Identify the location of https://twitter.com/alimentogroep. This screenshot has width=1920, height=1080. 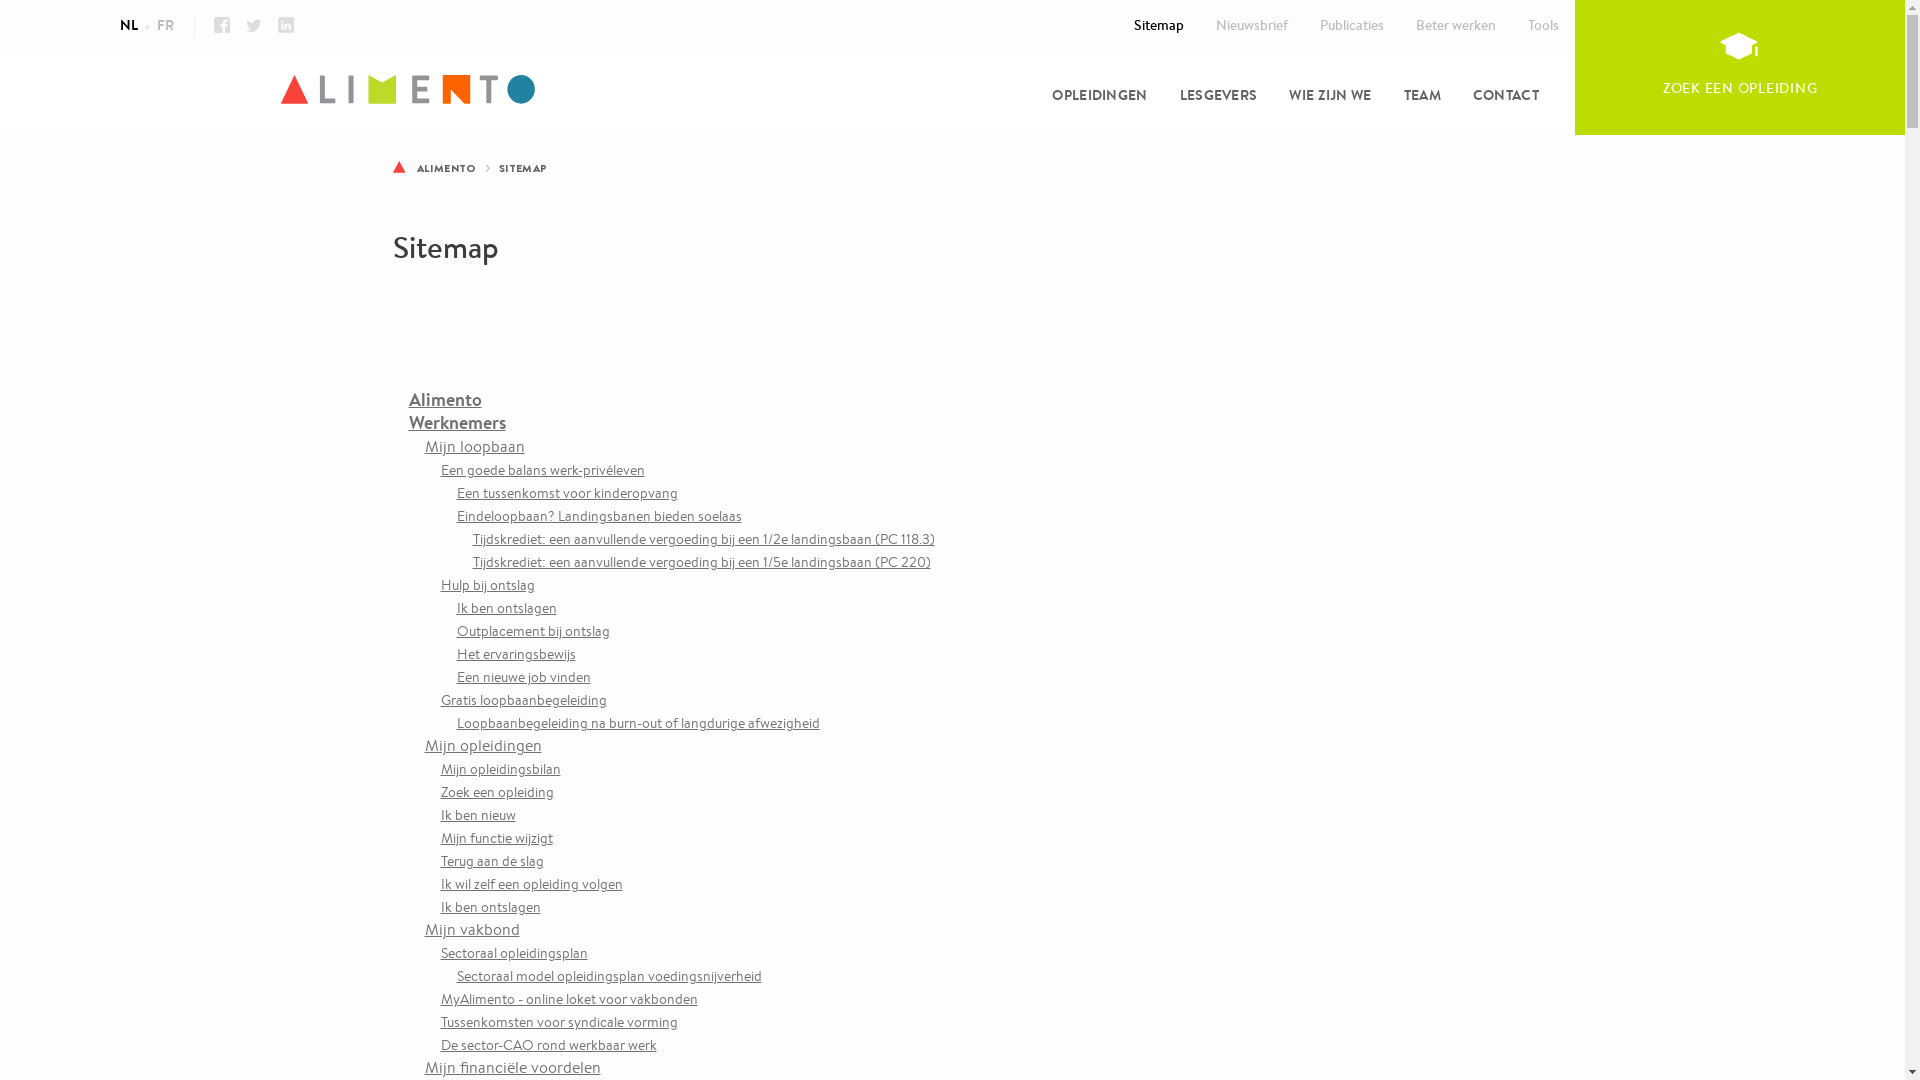
(254, 25).